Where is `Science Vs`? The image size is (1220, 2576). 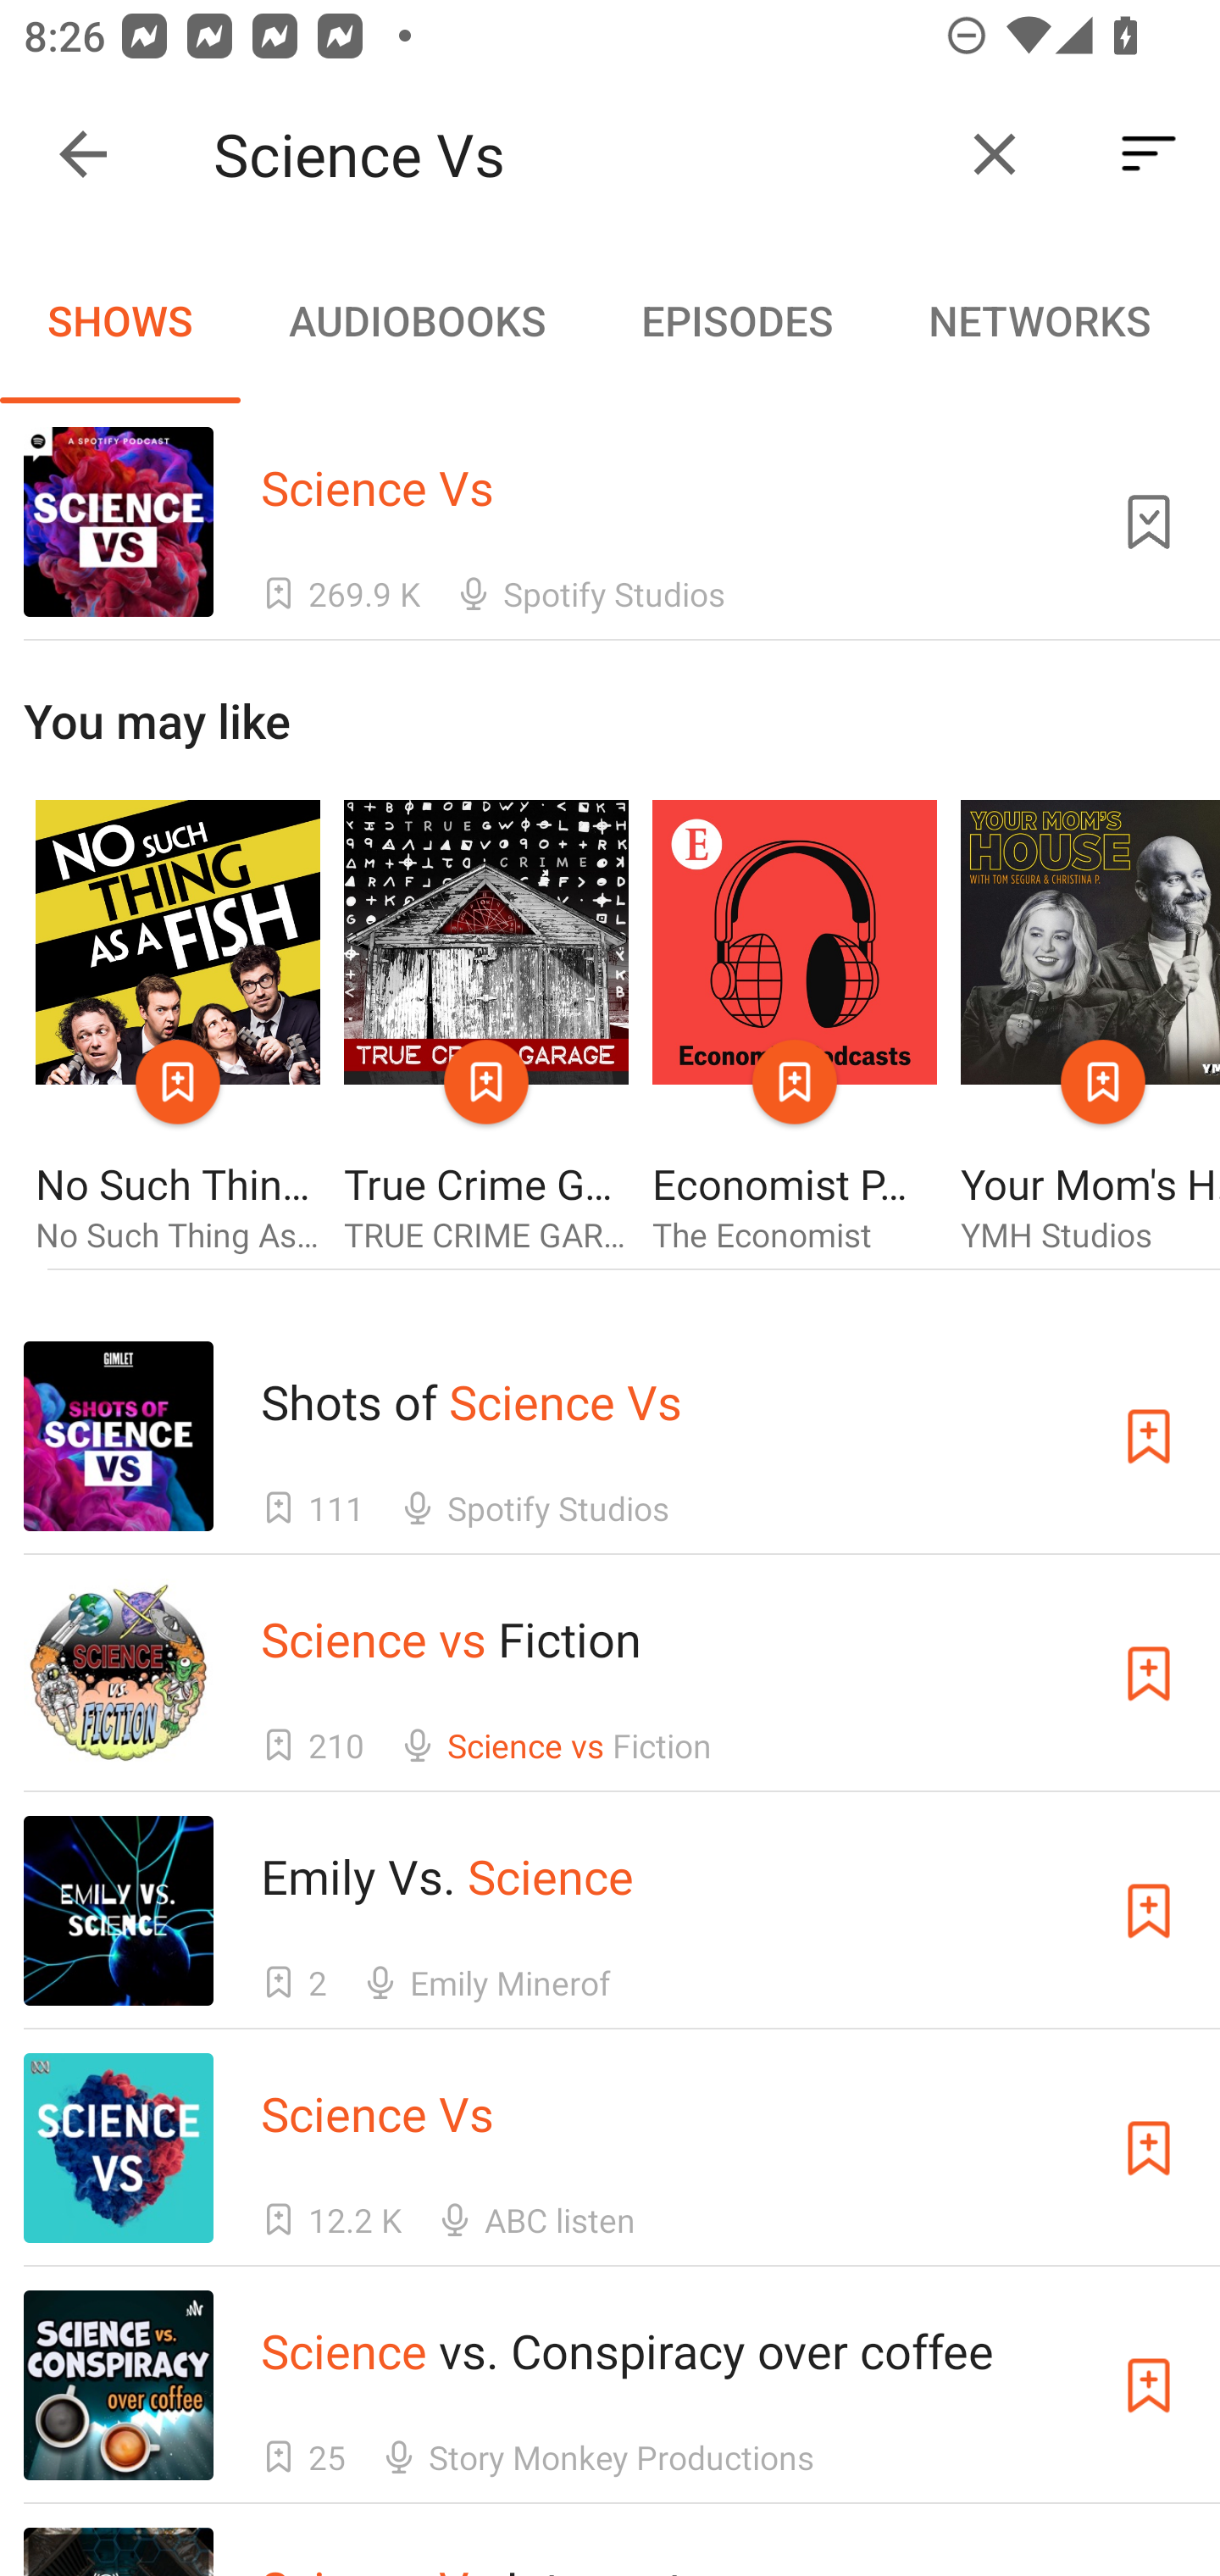
Science Vs is located at coordinates (574, 154).